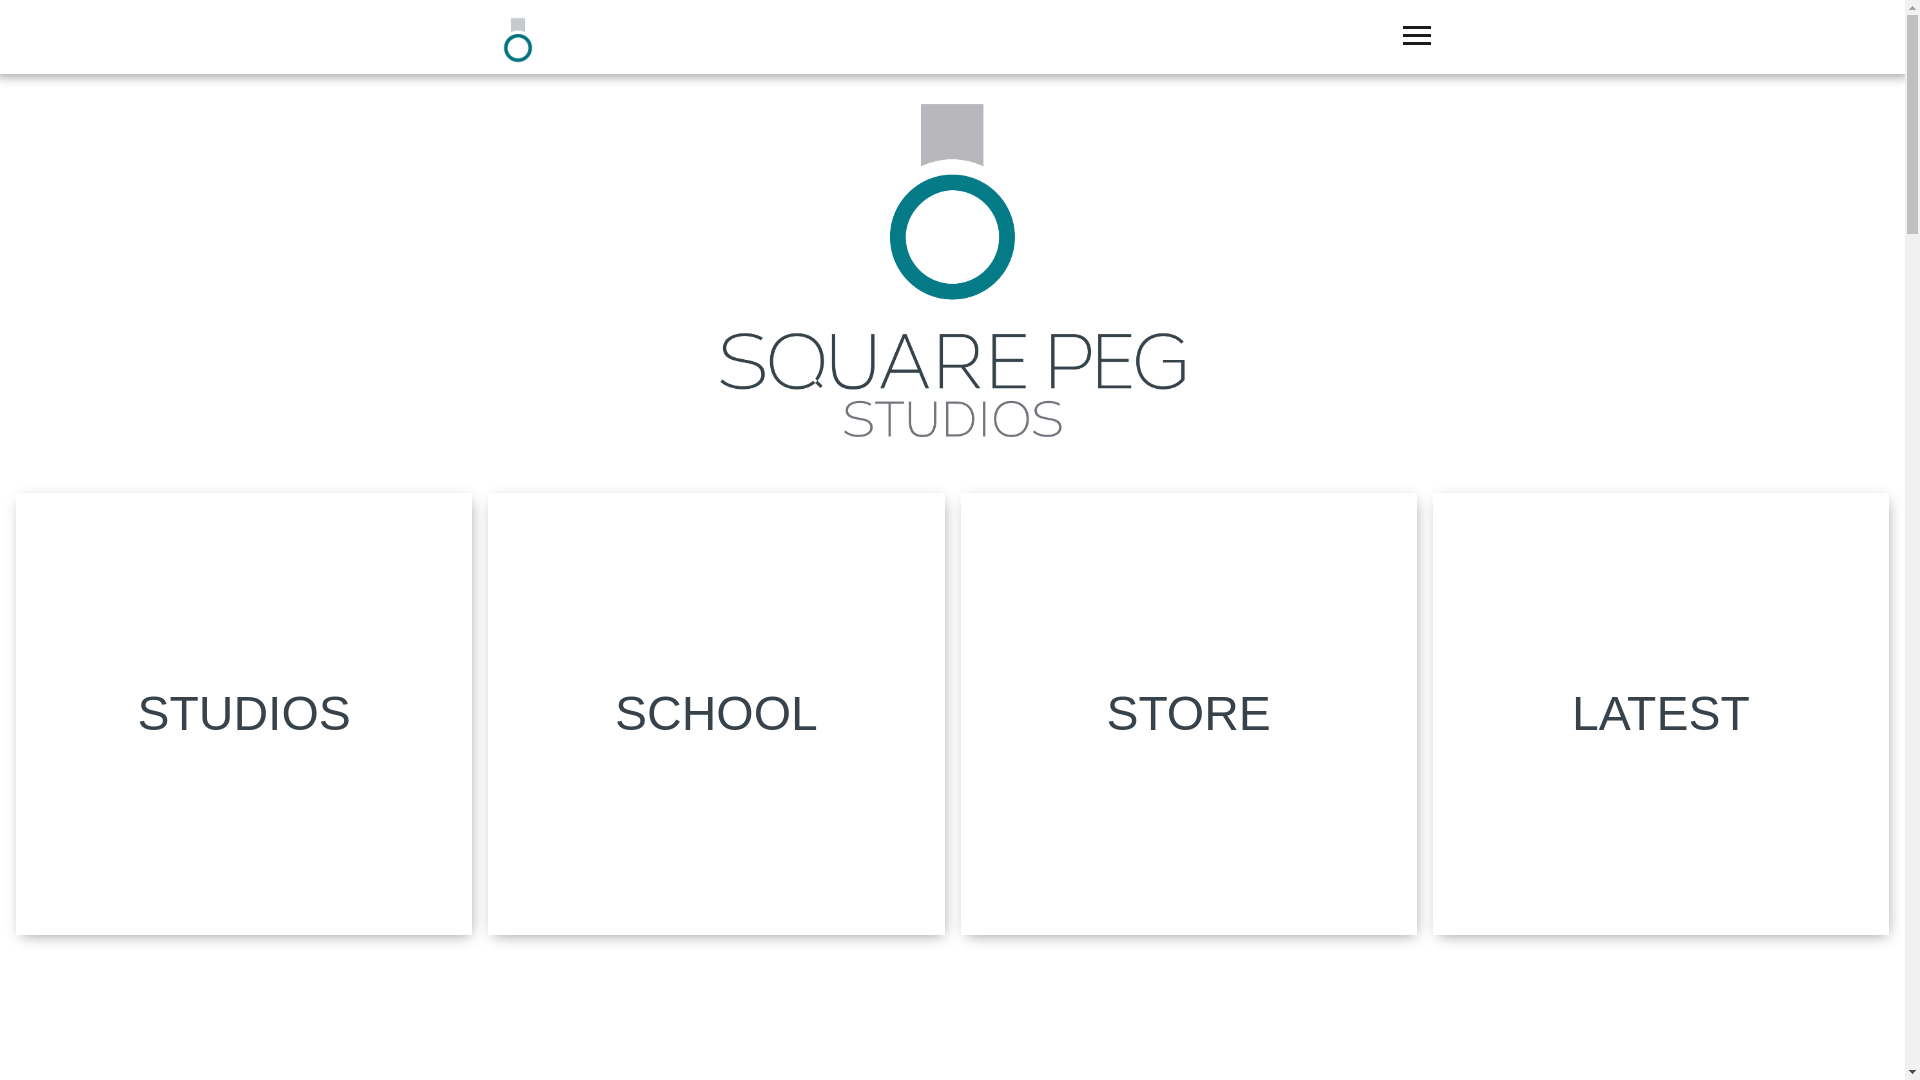 The width and height of the screenshot is (1920, 1080). I want to click on LATEST, so click(1660, 714).